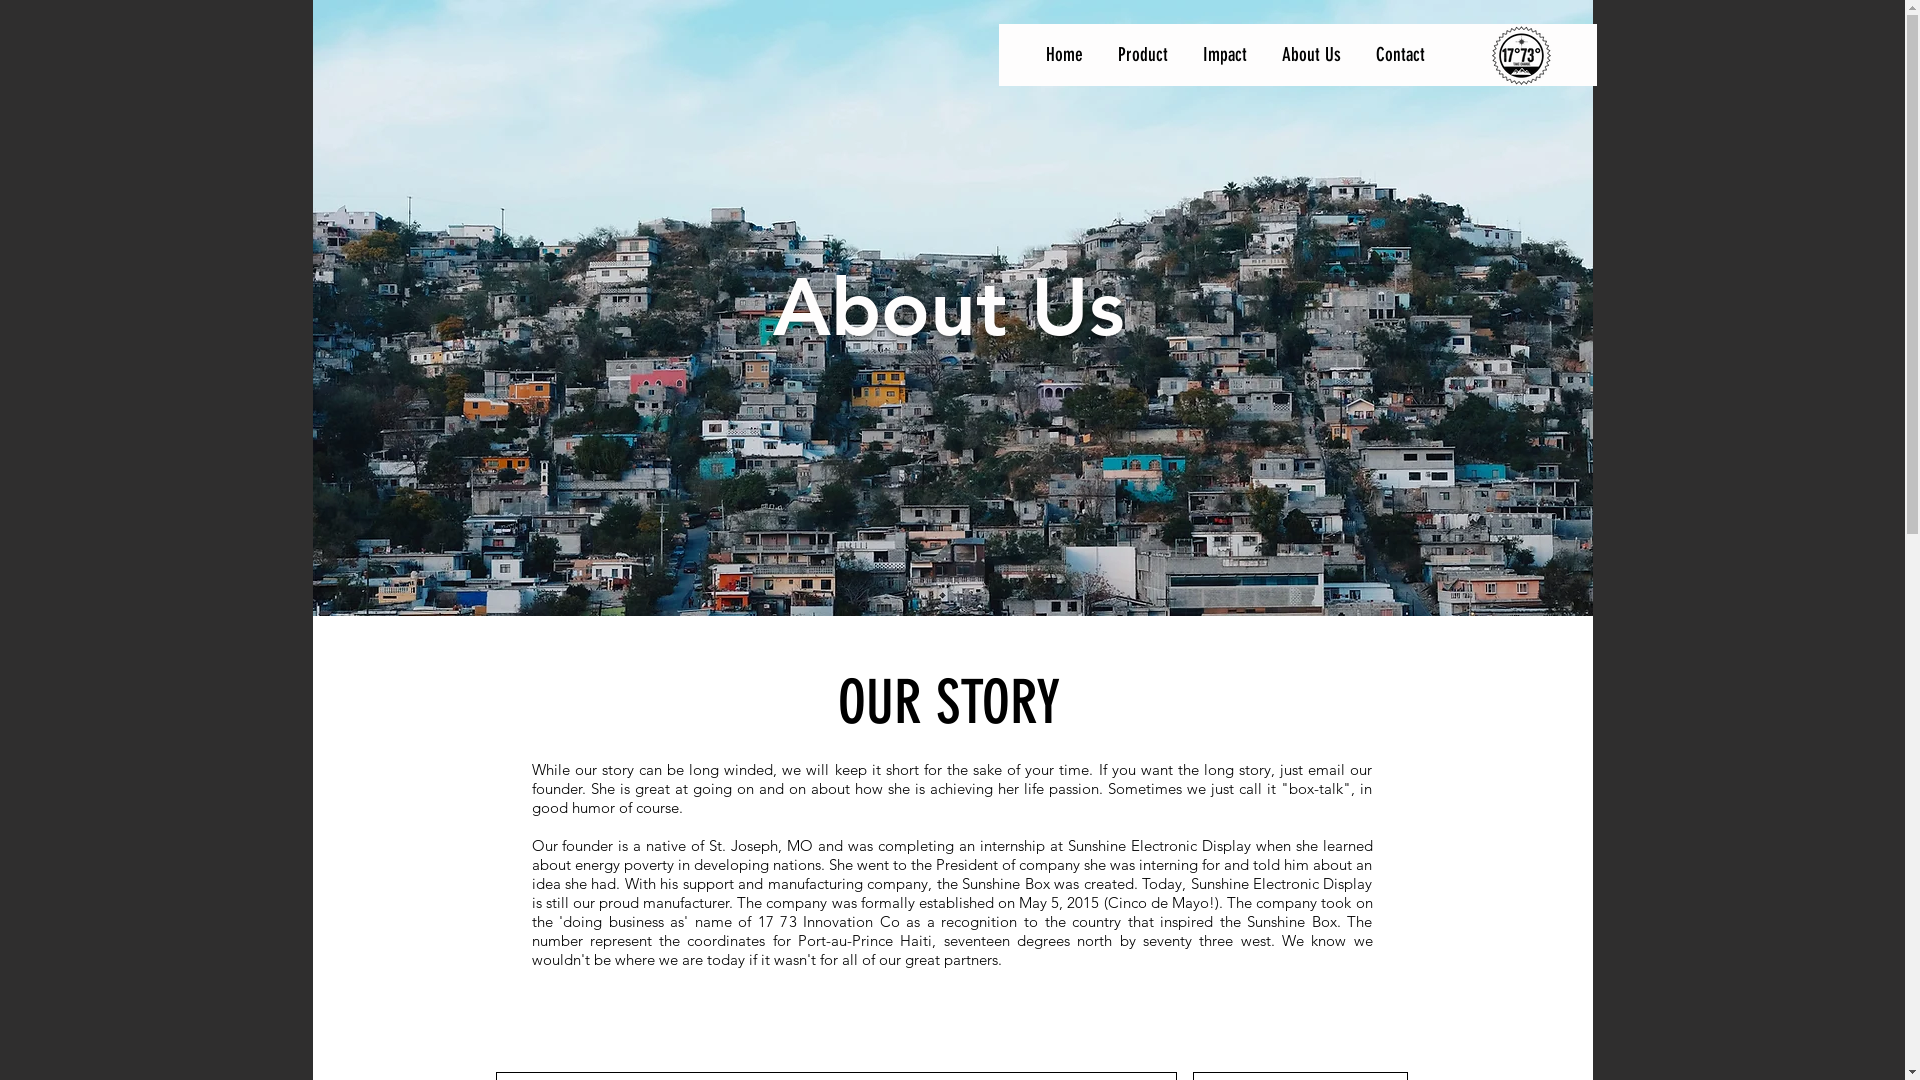 Image resolution: width=1920 pixels, height=1080 pixels. Describe the element at coordinates (1226, 54) in the screenshot. I see `Impact` at that location.